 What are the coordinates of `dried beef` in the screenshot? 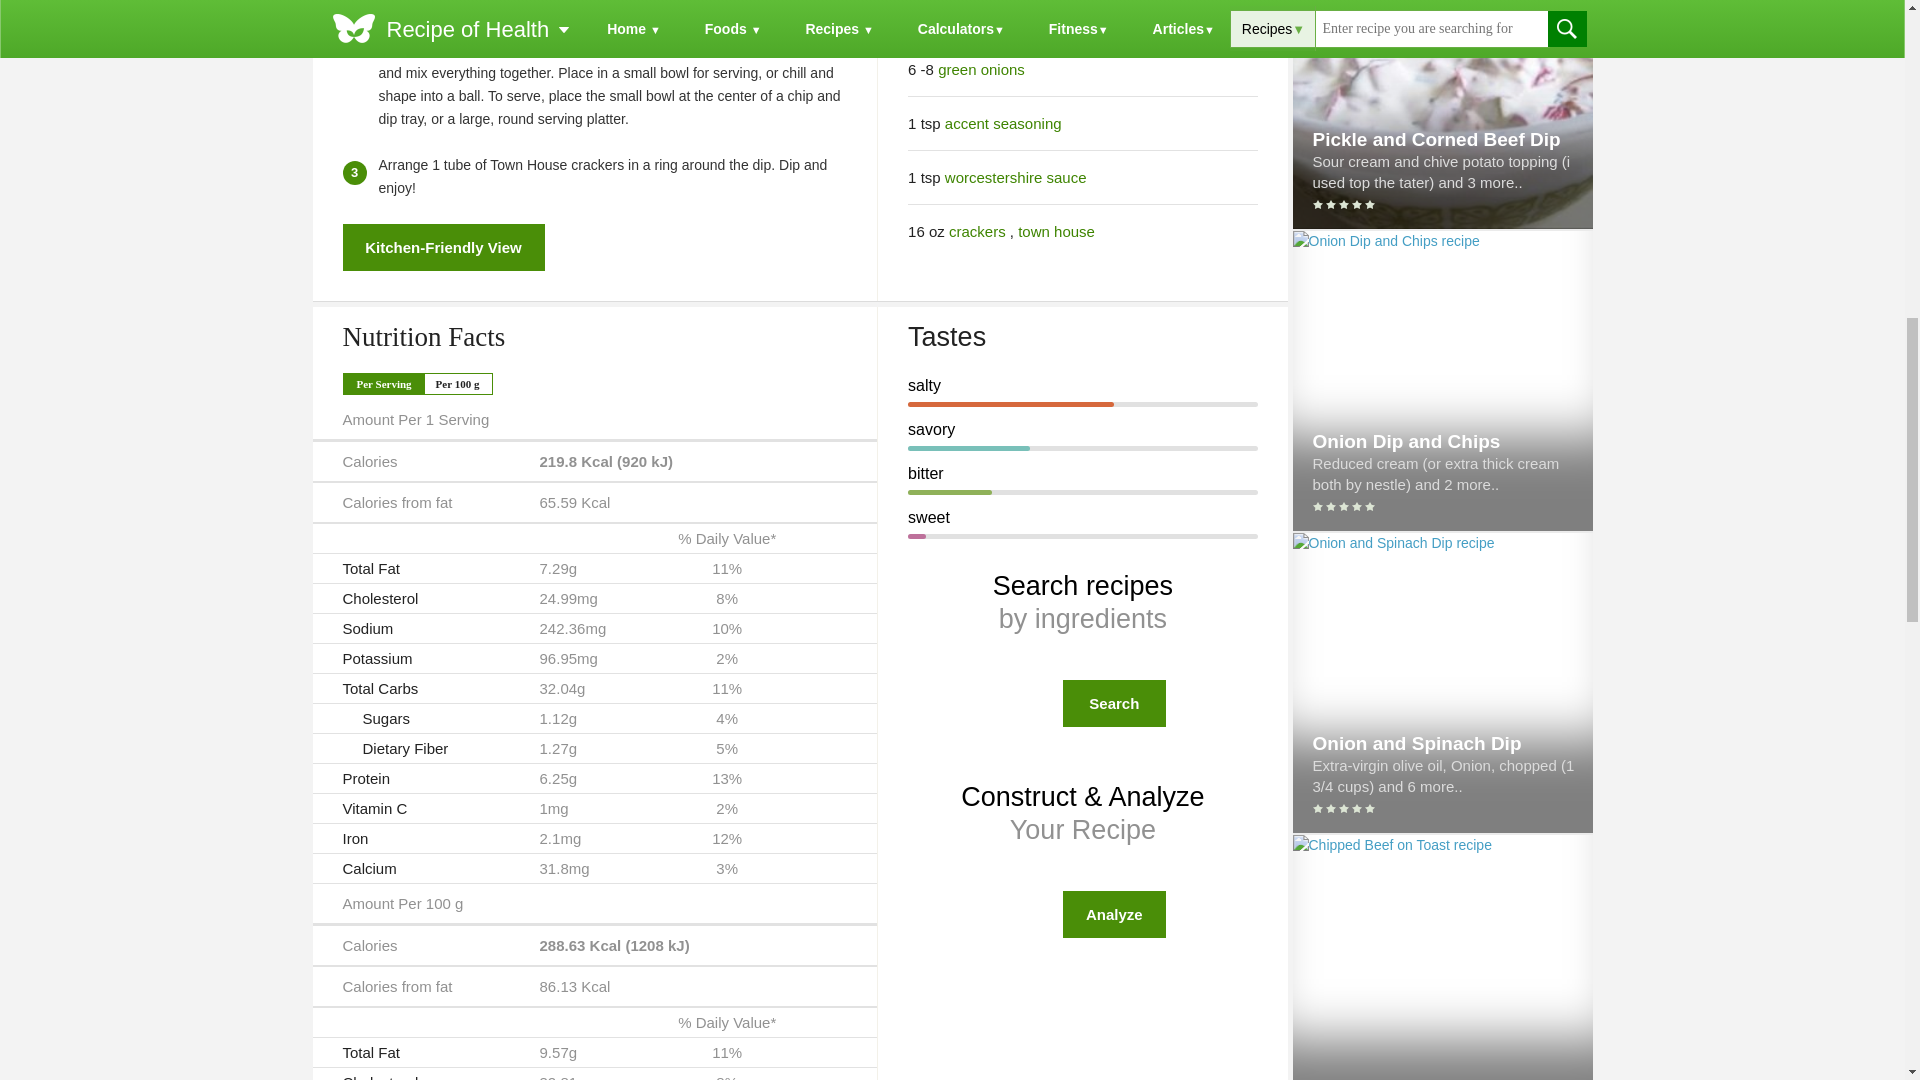 It's located at (998, 14).